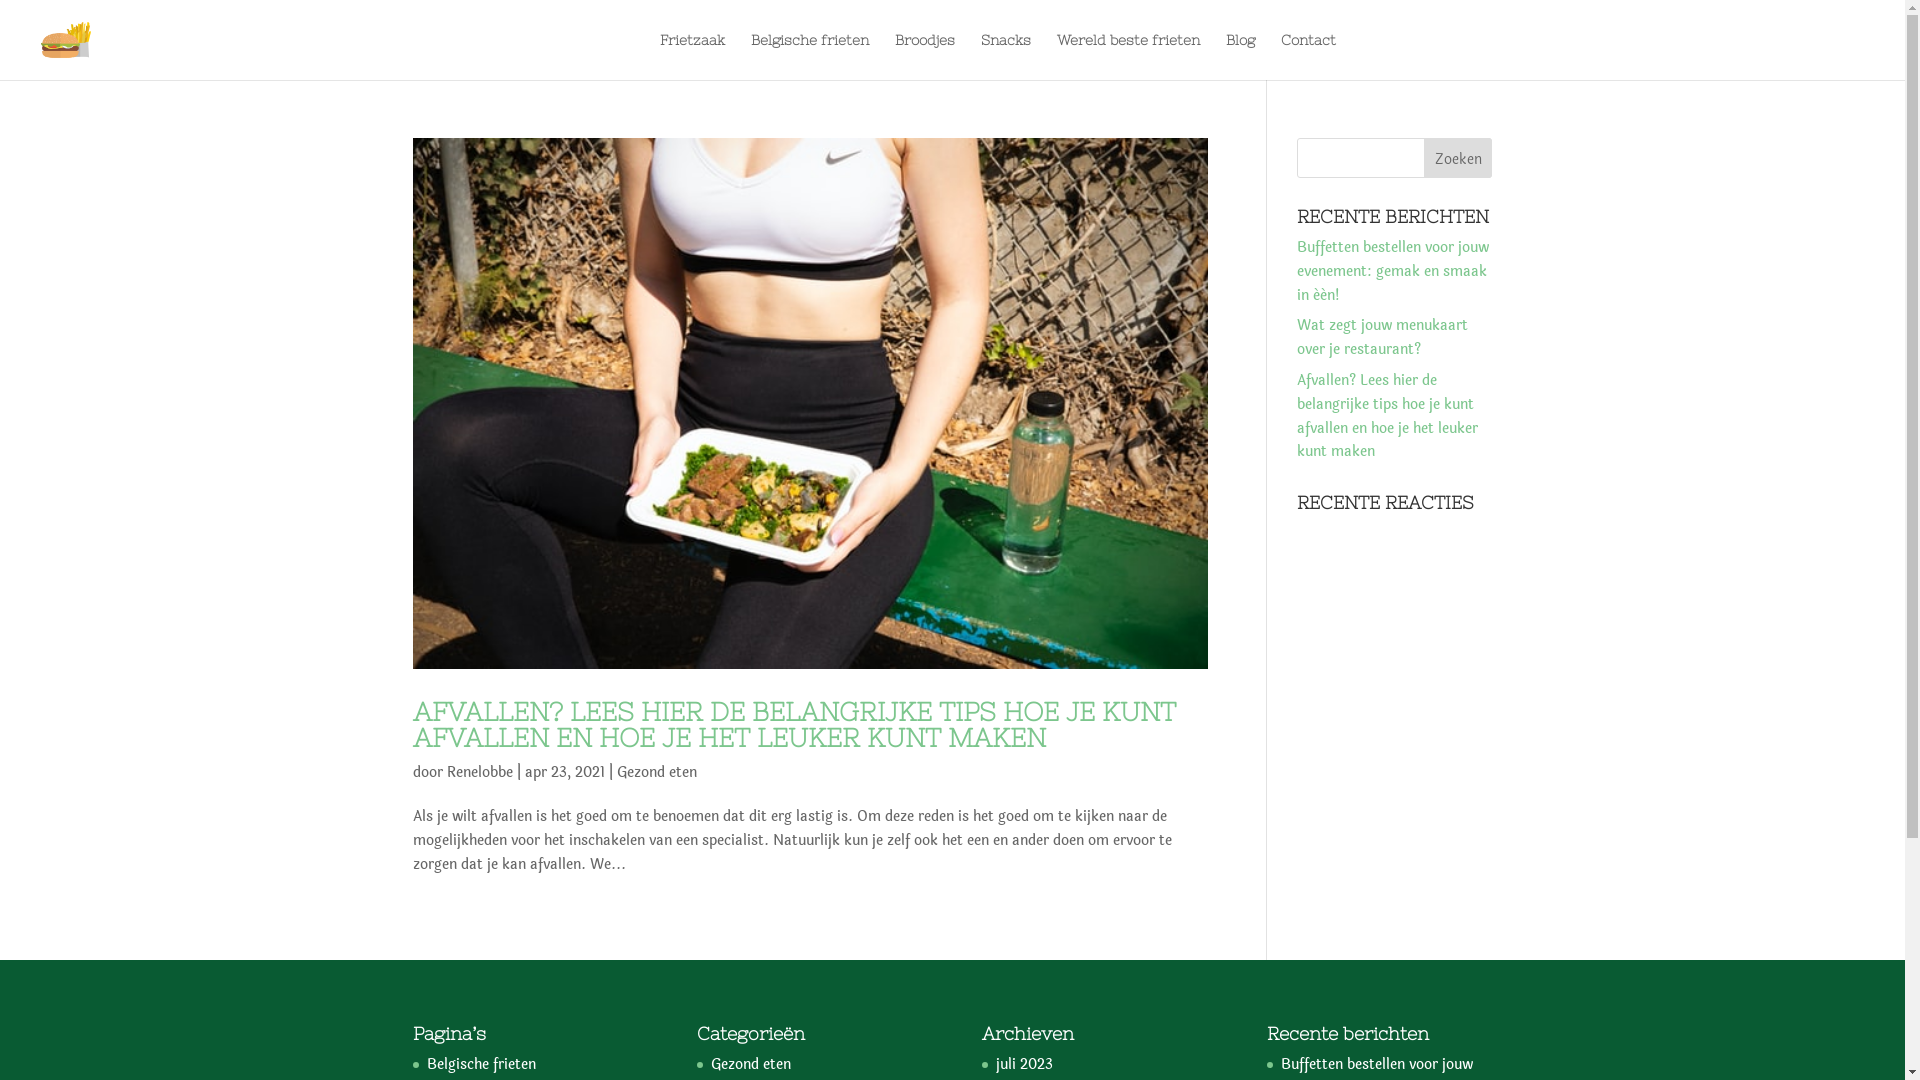  Describe the element at coordinates (1006, 56) in the screenshot. I see `Snacks` at that location.